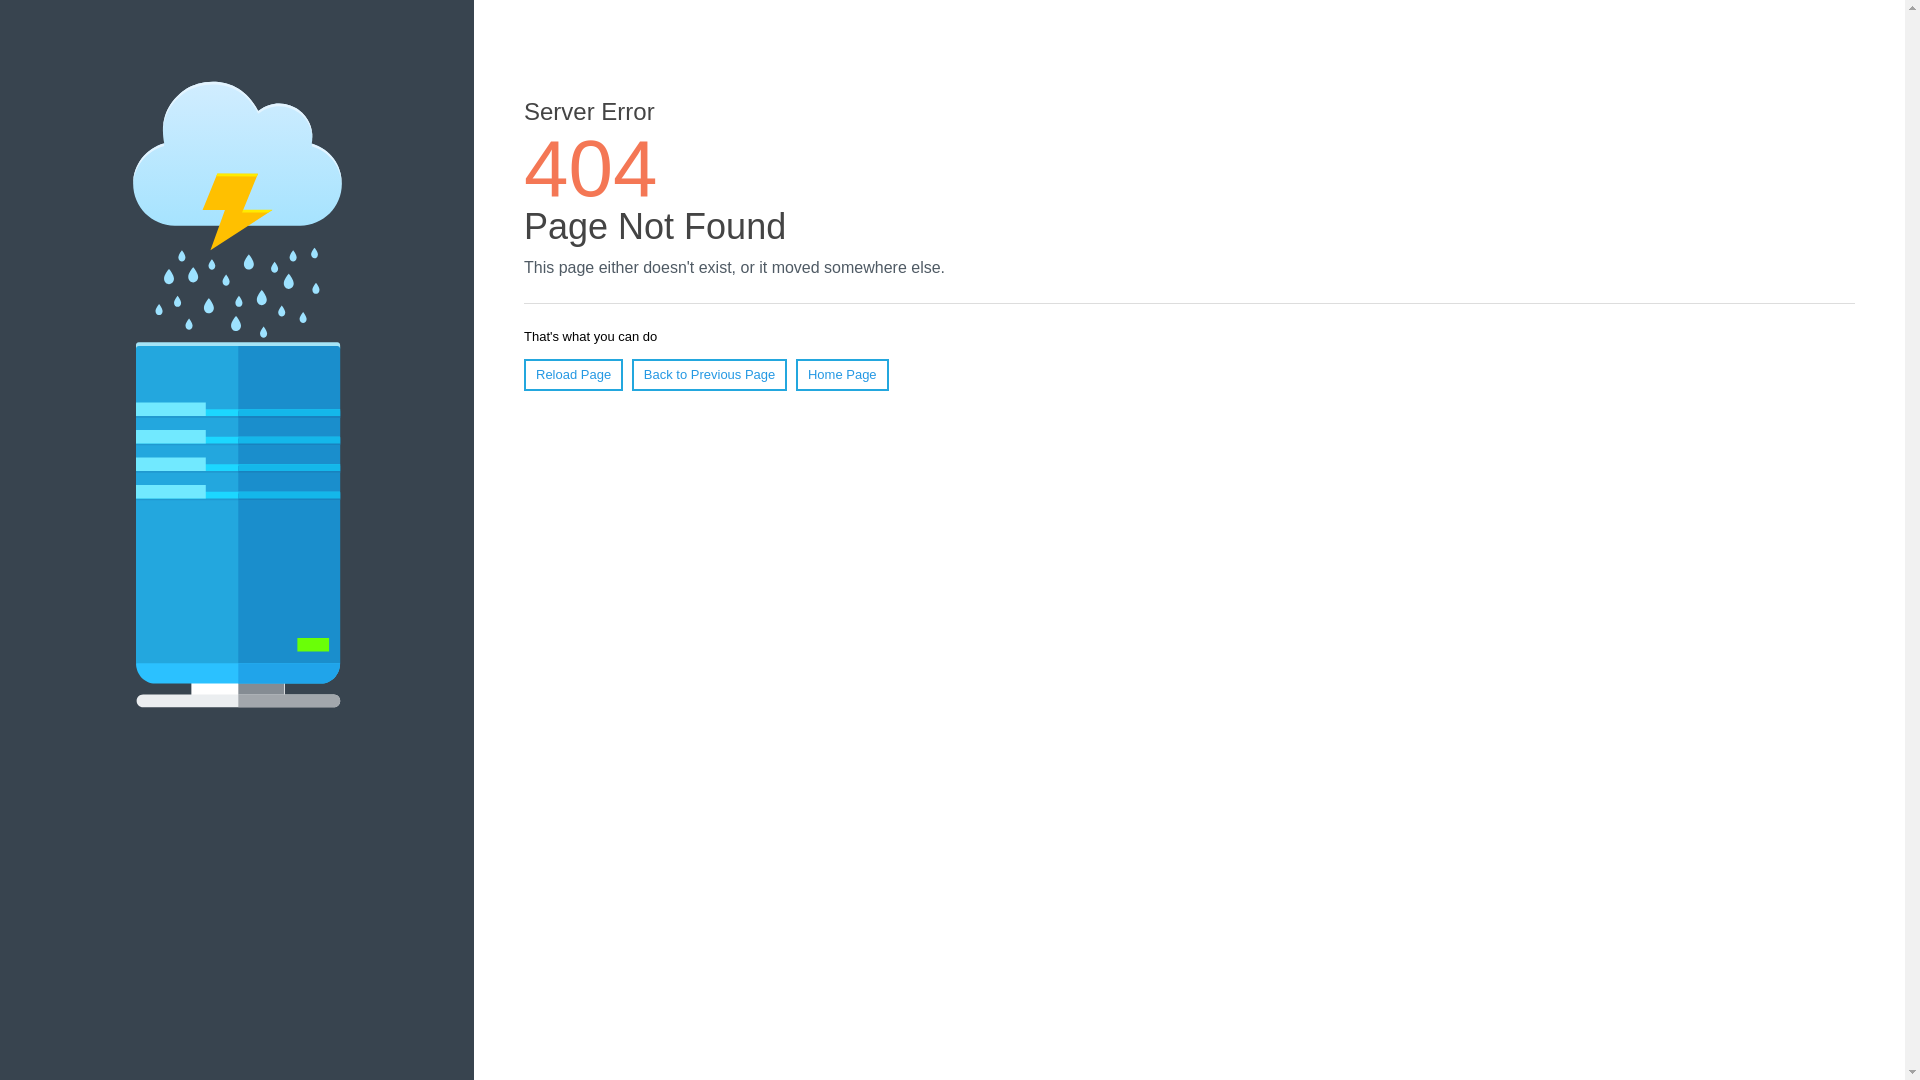  What do you see at coordinates (574, 375) in the screenshot?
I see `Reload Page` at bounding box center [574, 375].